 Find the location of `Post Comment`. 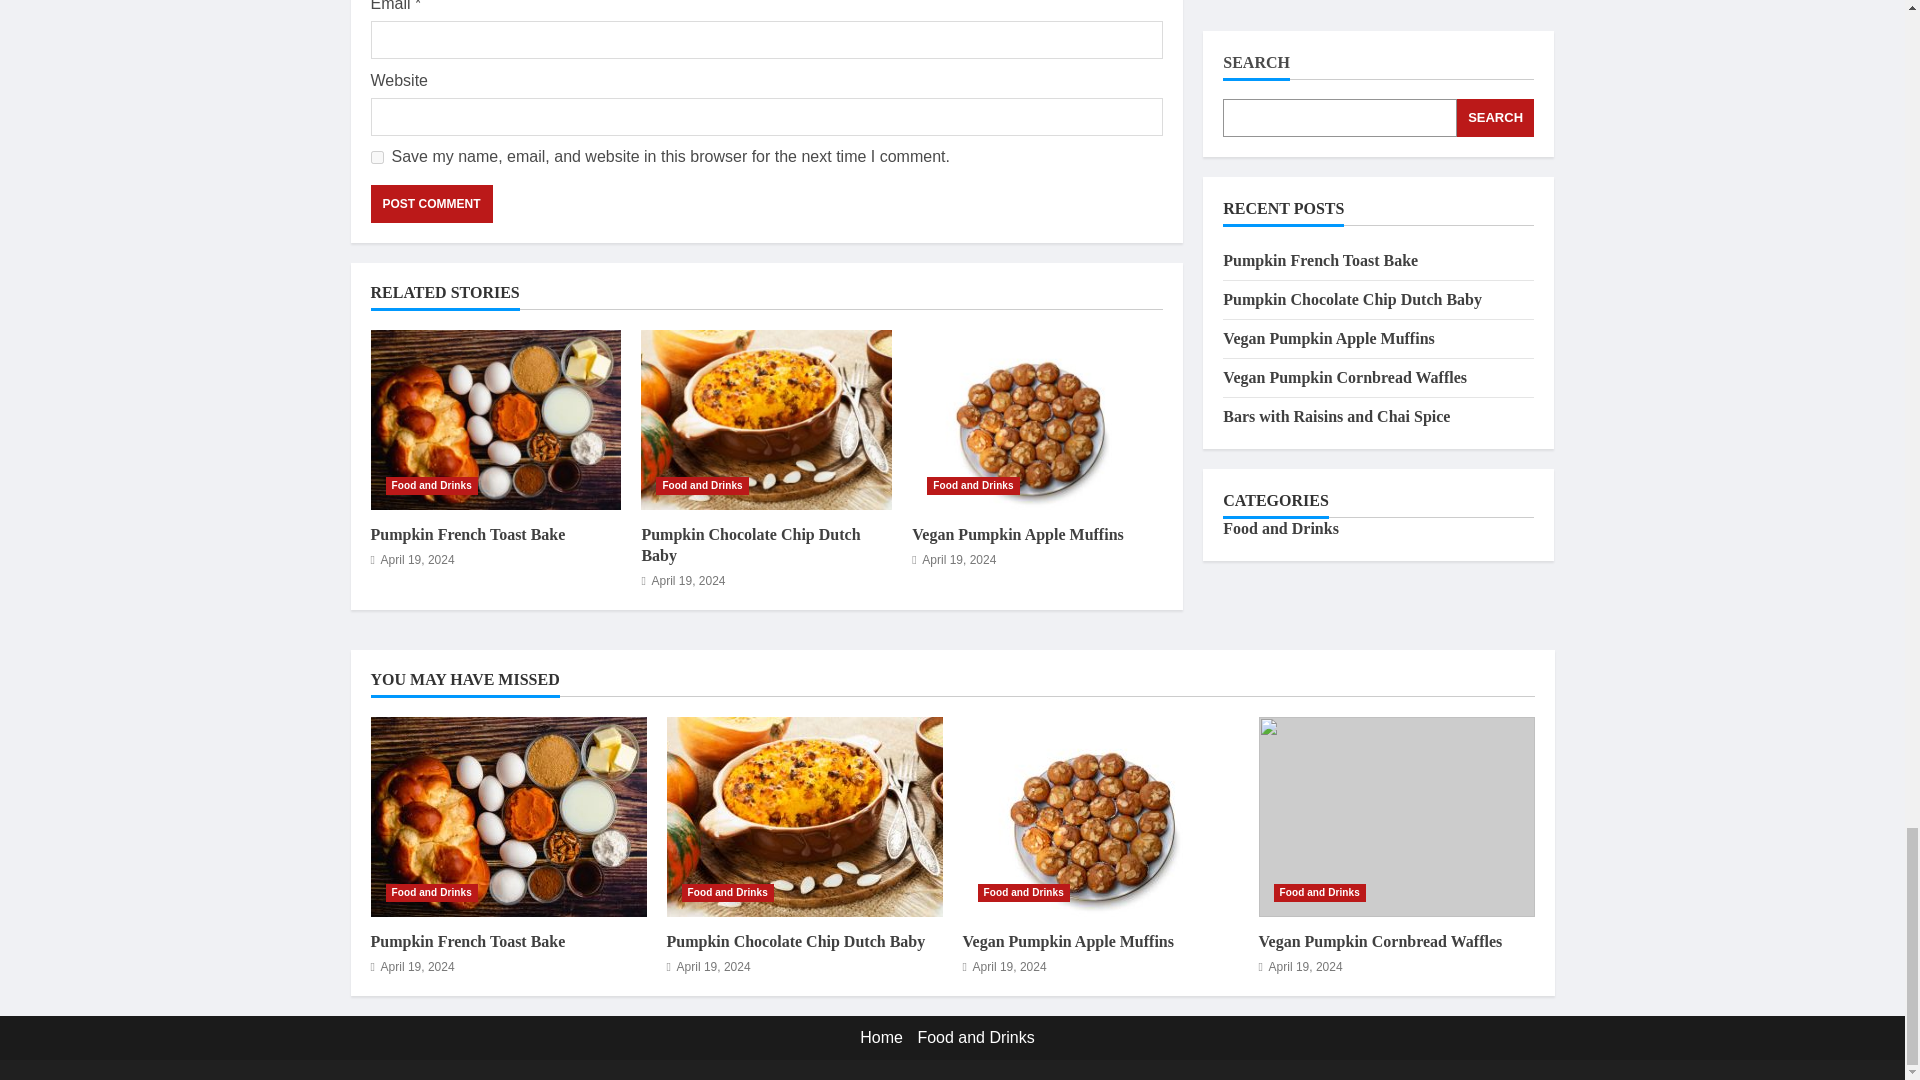

Post Comment is located at coordinates (430, 203).